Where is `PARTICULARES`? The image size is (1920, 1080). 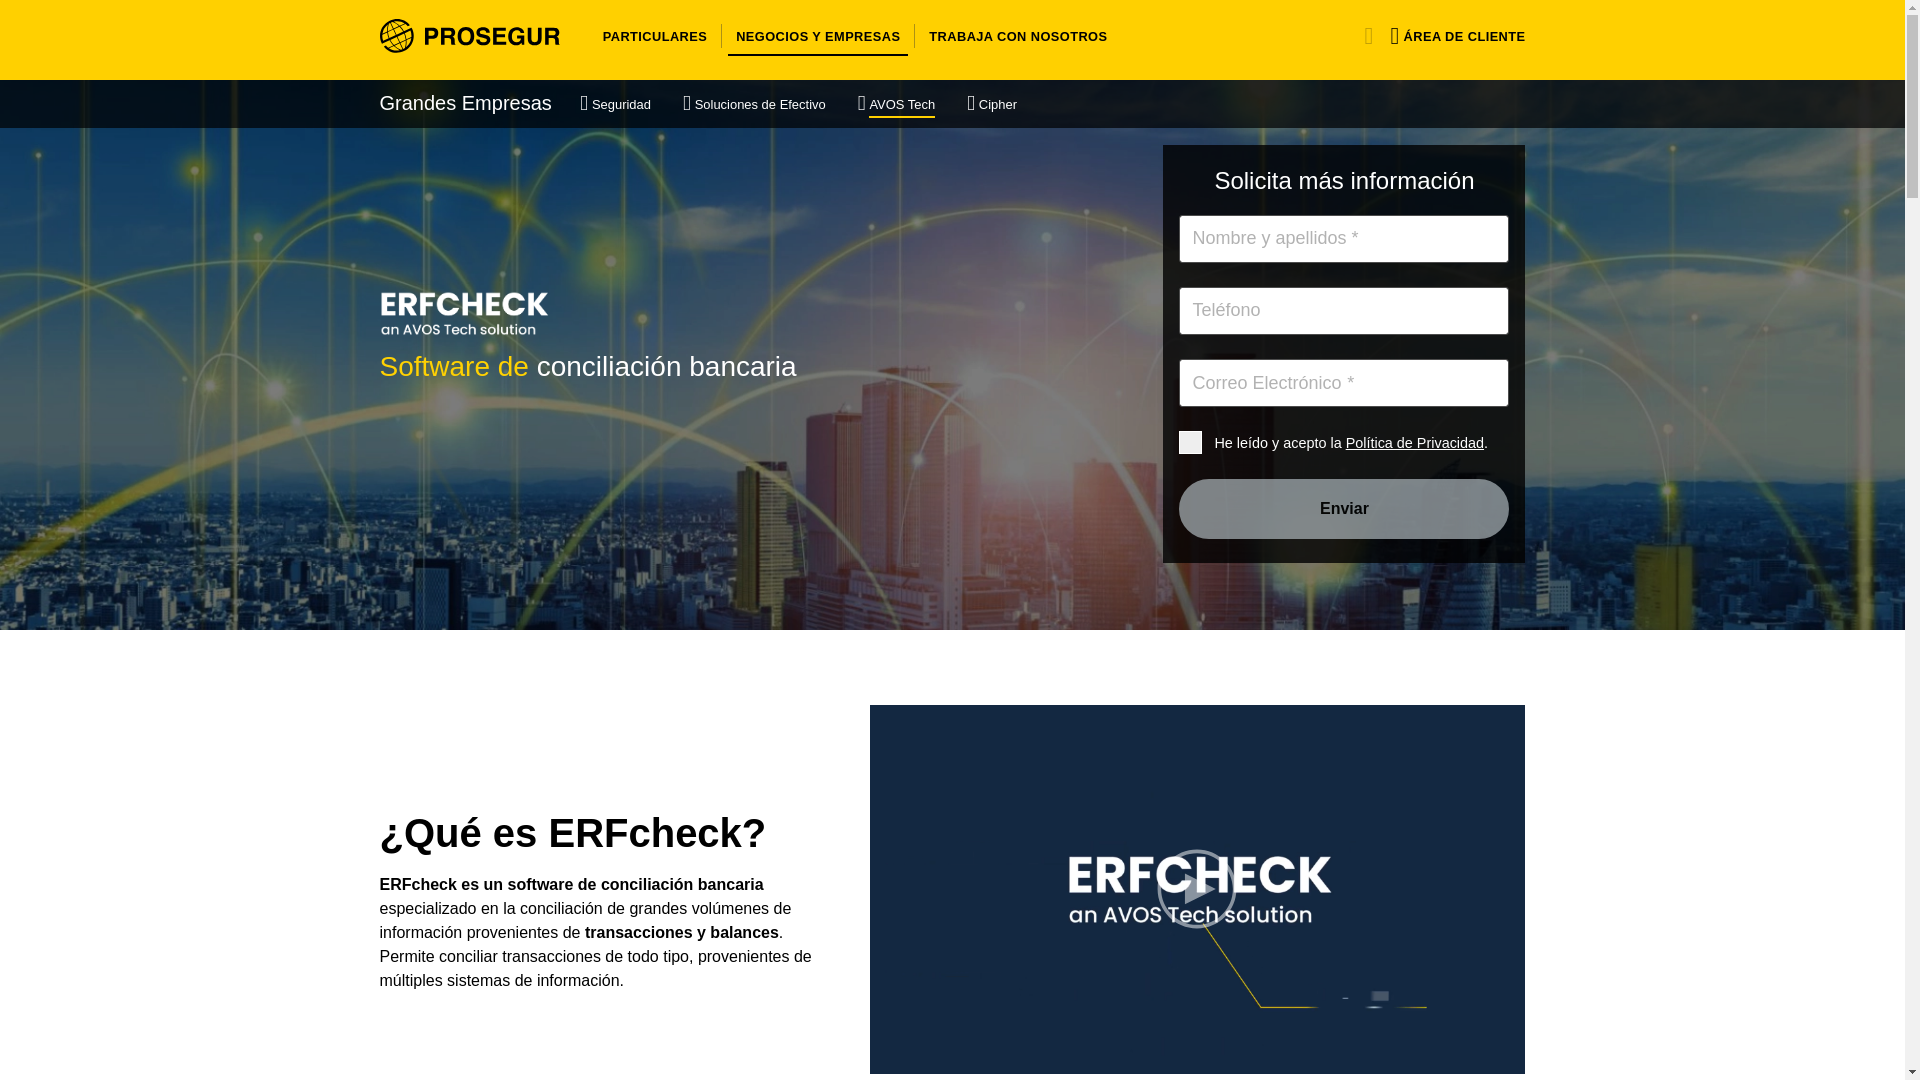 PARTICULARES is located at coordinates (654, 36).